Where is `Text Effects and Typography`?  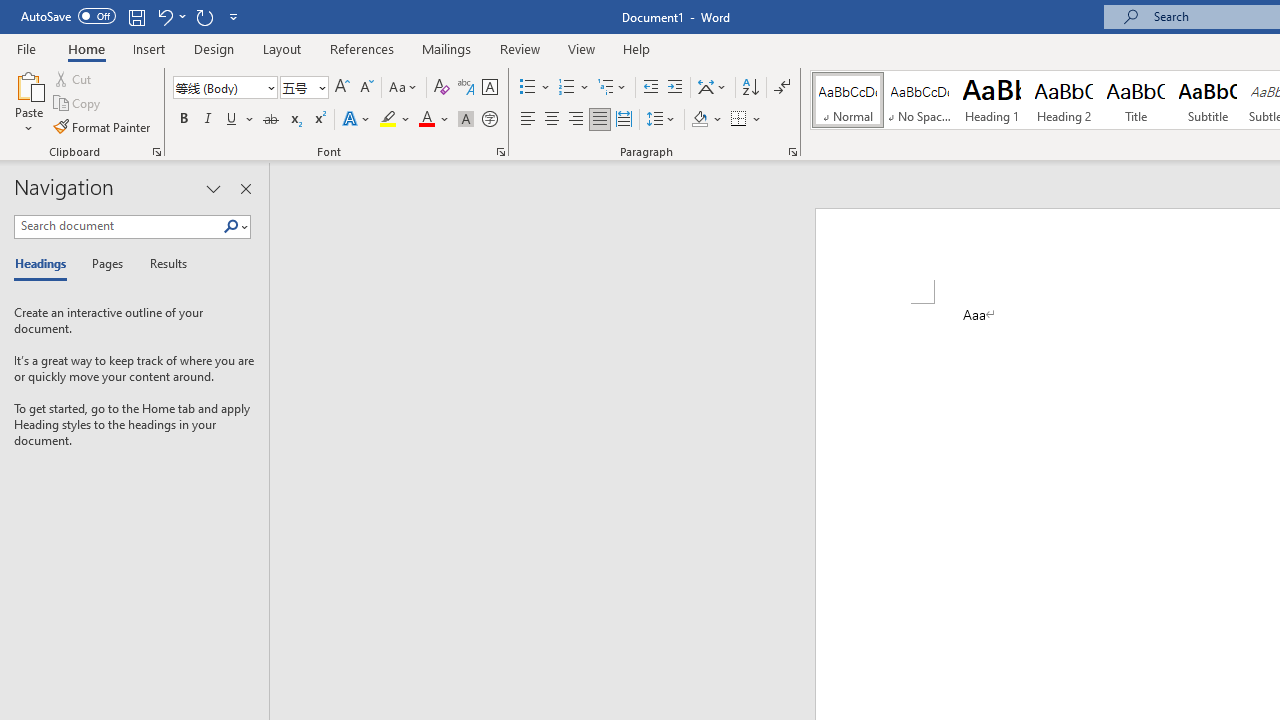
Text Effects and Typography is located at coordinates (357, 120).